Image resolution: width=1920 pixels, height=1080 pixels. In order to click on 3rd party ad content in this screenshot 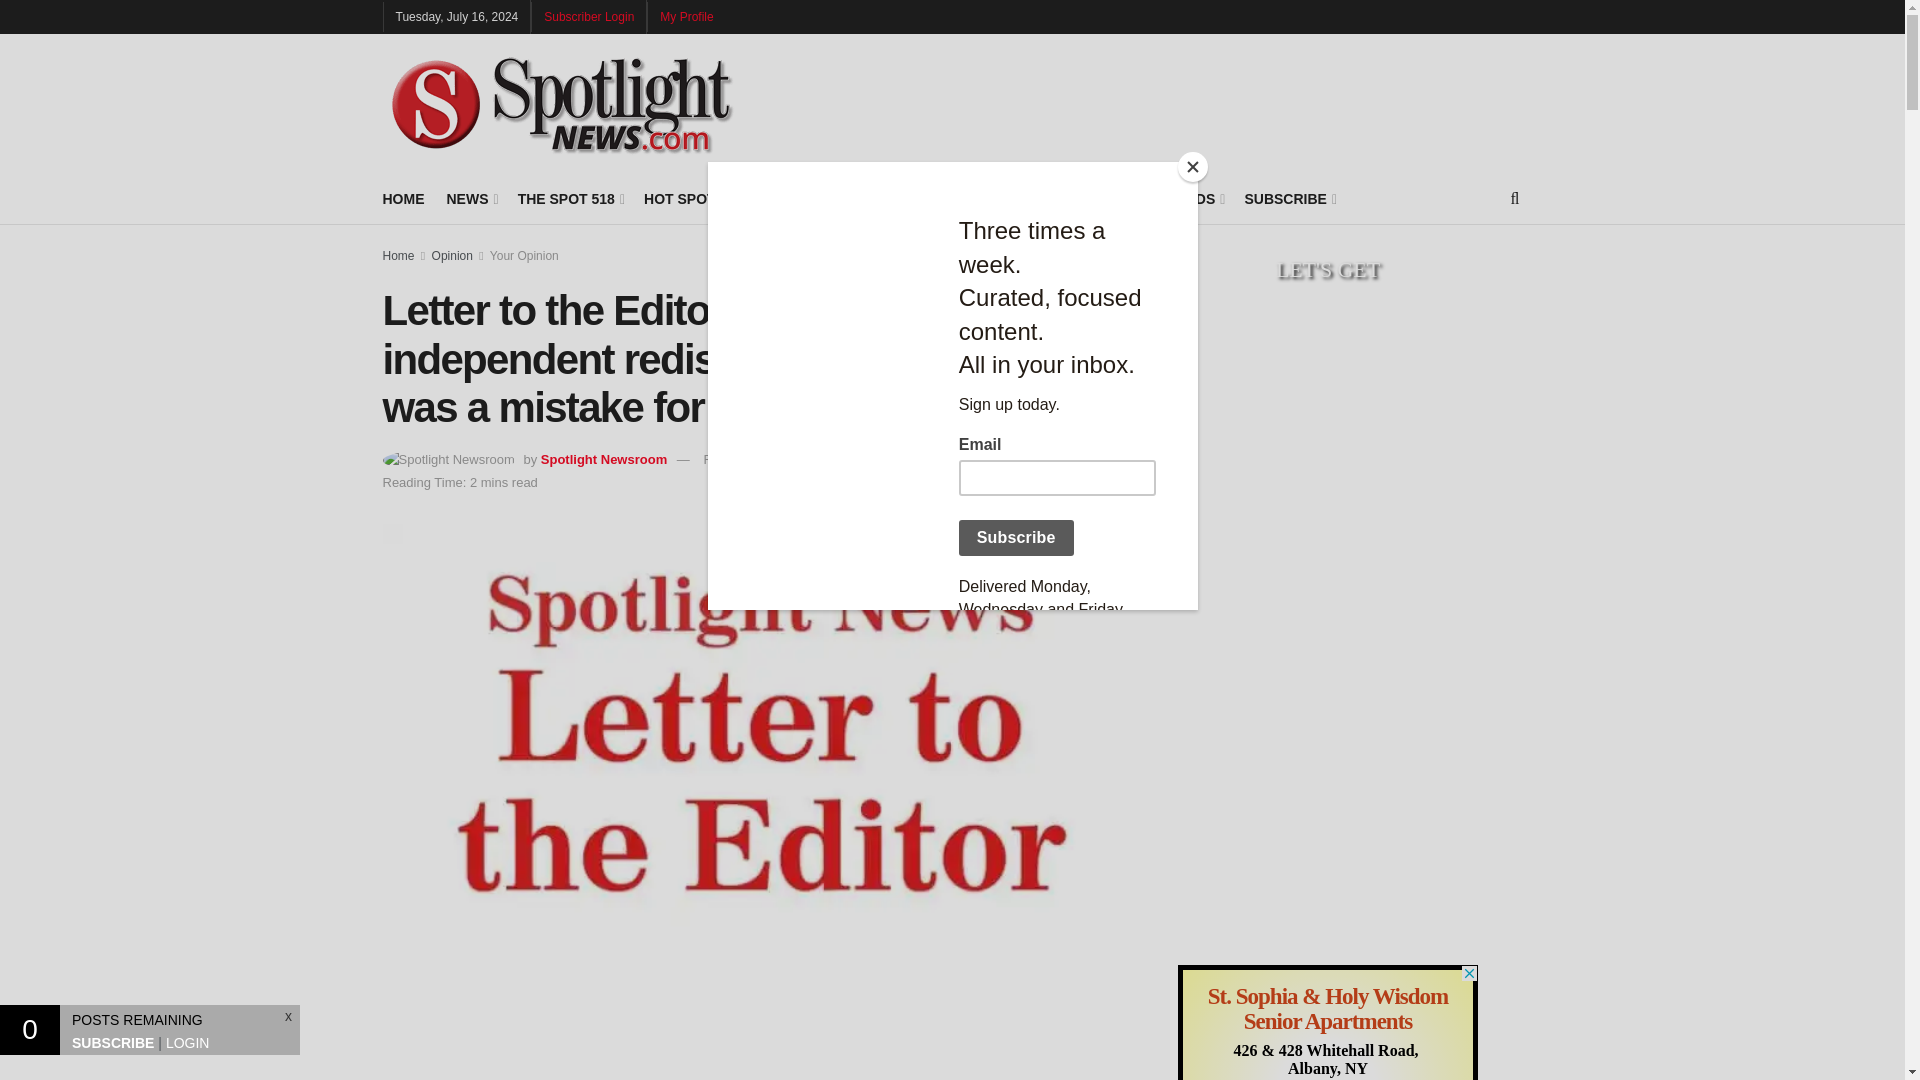, I will do `click(1328, 510)`.